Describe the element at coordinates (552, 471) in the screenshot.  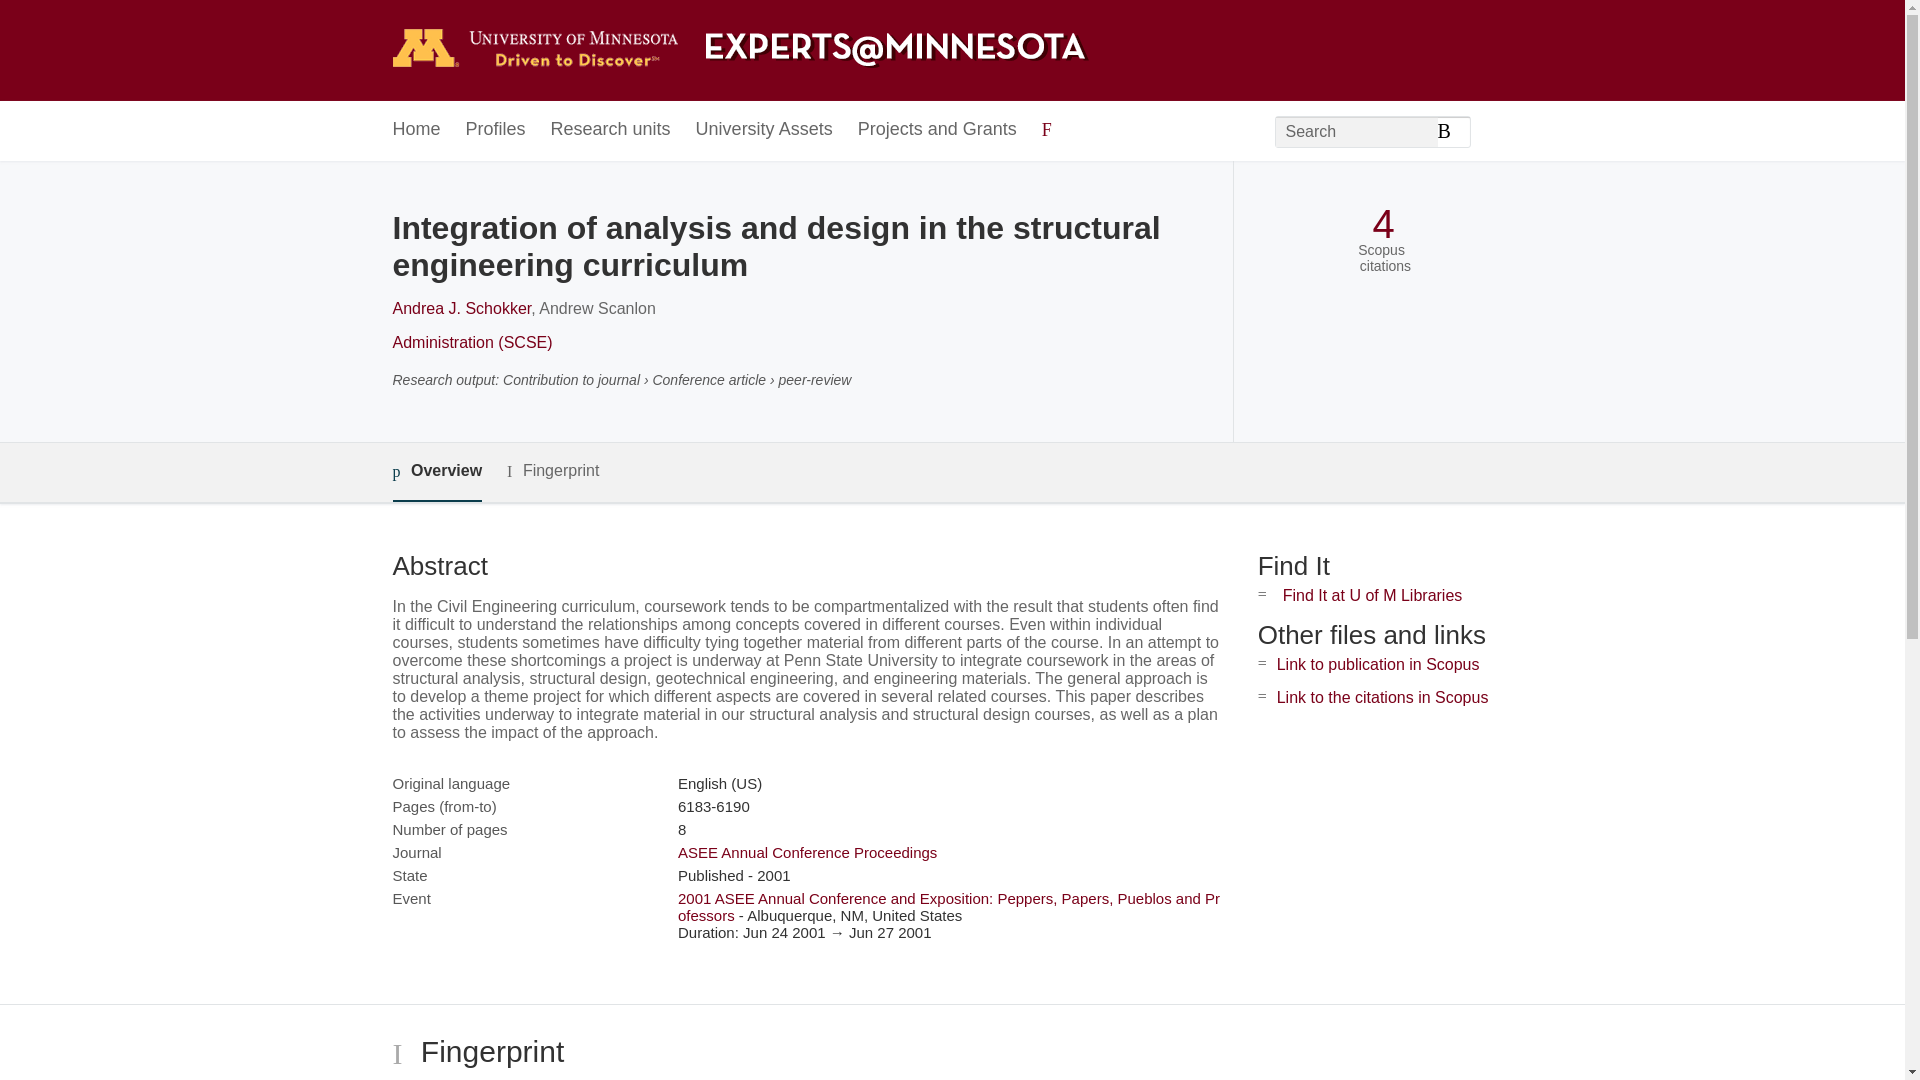
I see `Fingerprint` at that location.